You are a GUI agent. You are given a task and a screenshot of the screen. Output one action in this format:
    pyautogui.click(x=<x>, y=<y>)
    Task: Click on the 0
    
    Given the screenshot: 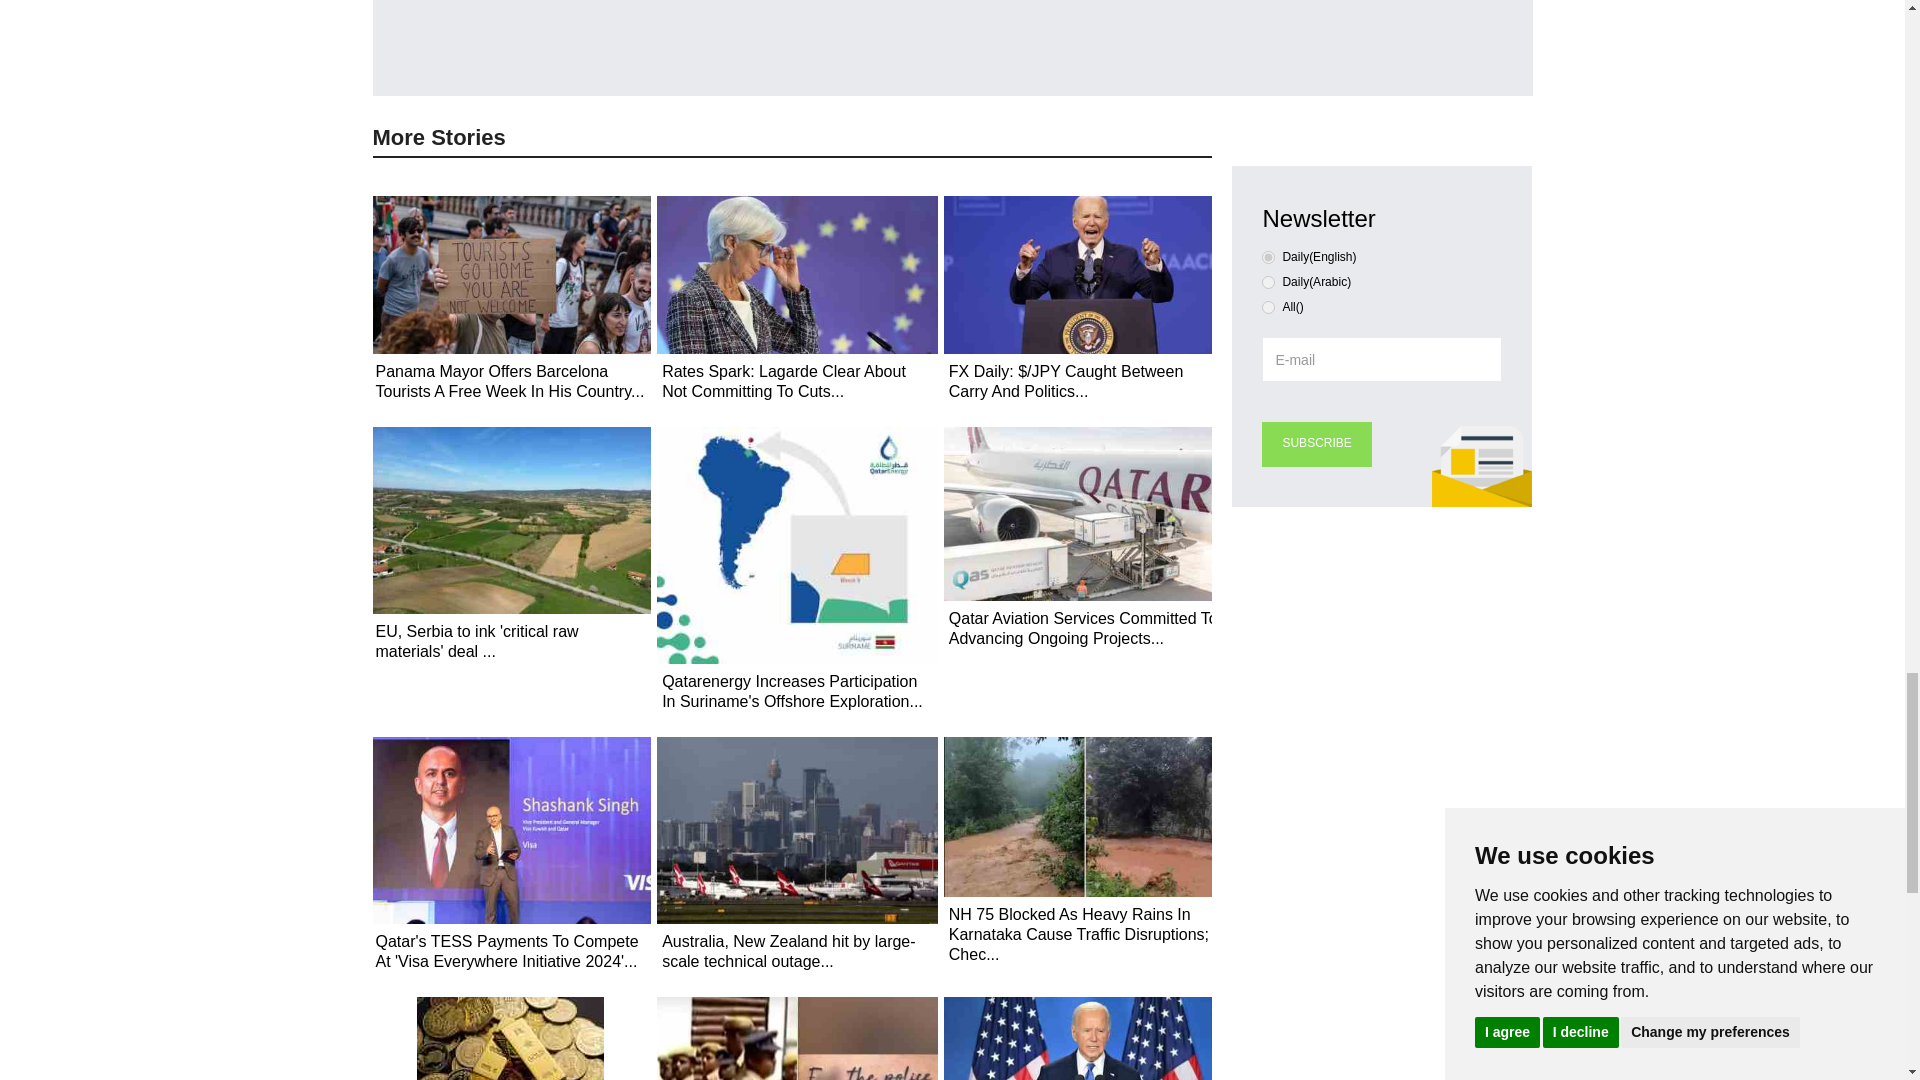 What is the action you would take?
    pyautogui.click(x=1268, y=256)
    